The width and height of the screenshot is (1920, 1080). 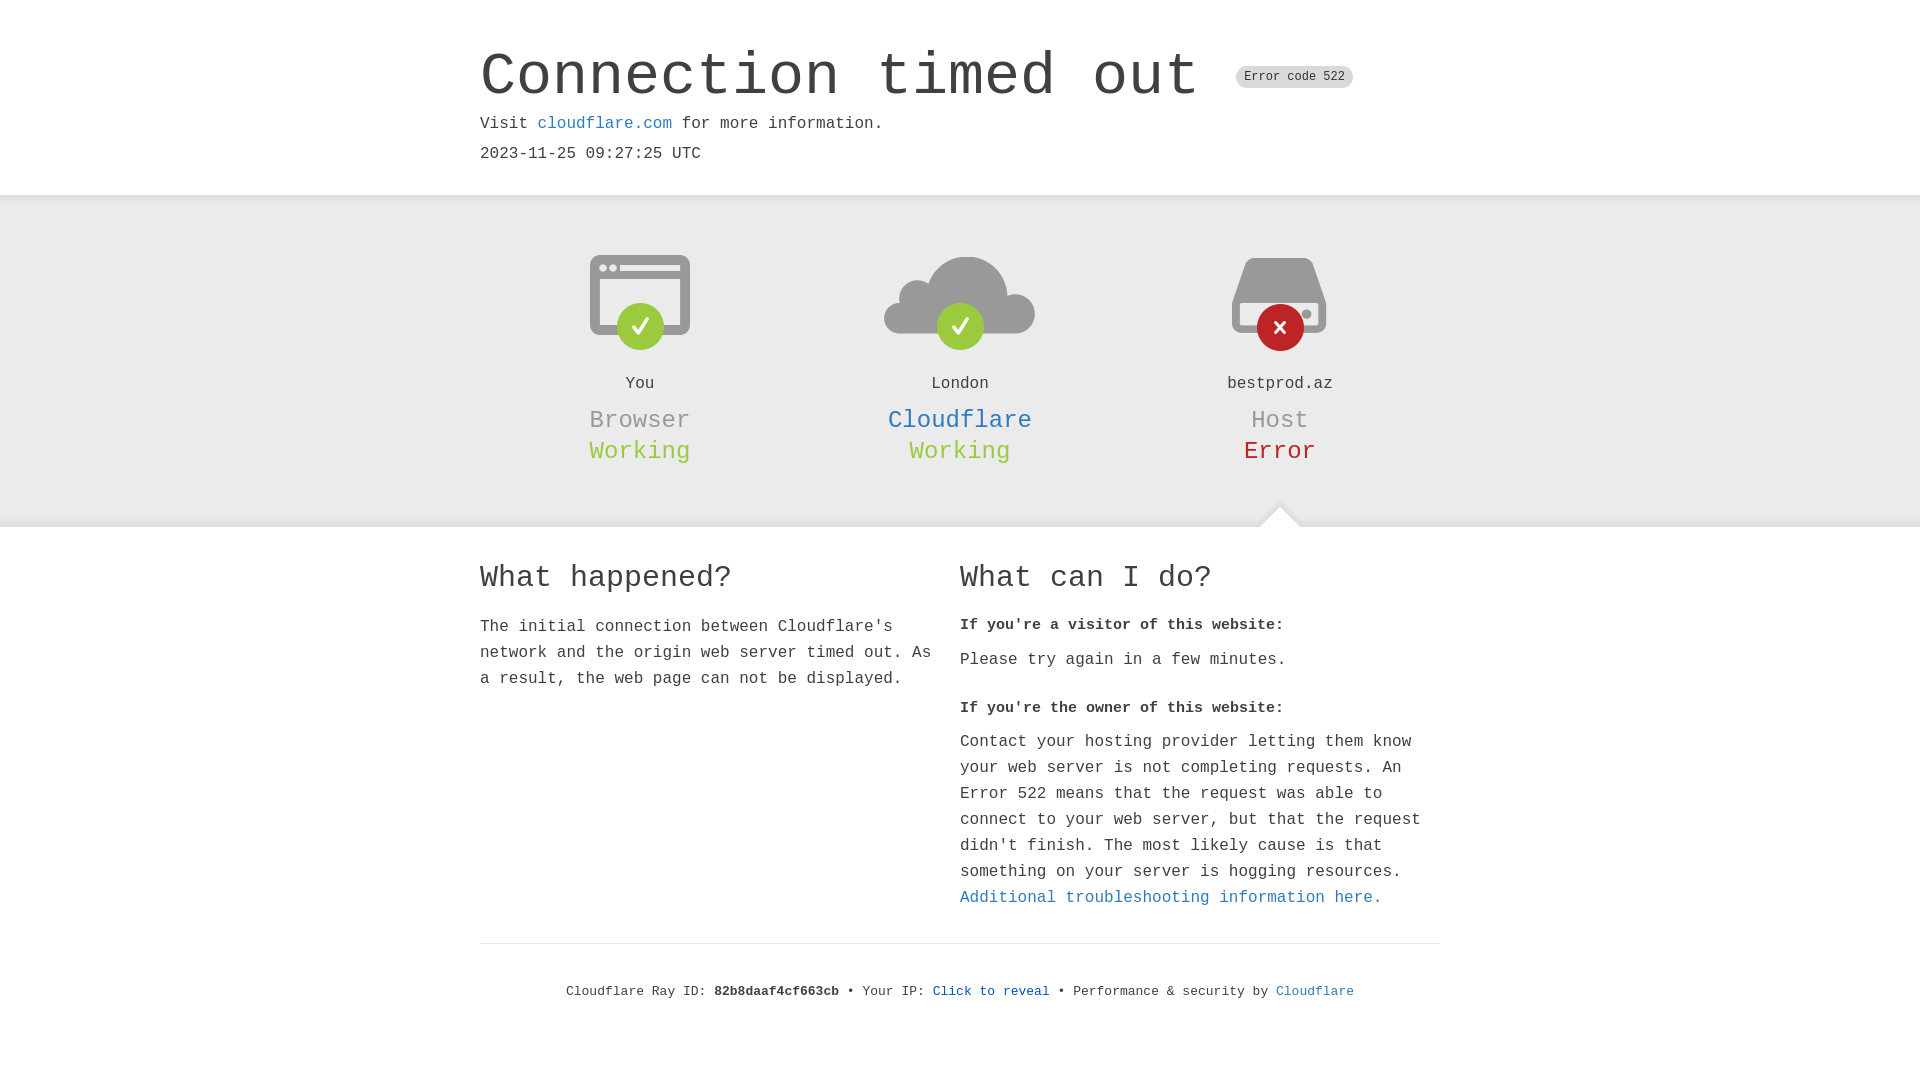 What do you see at coordinates (605, 124) in the screenshot?
I see `cloudflare.com` at bounding box center [605, 124].